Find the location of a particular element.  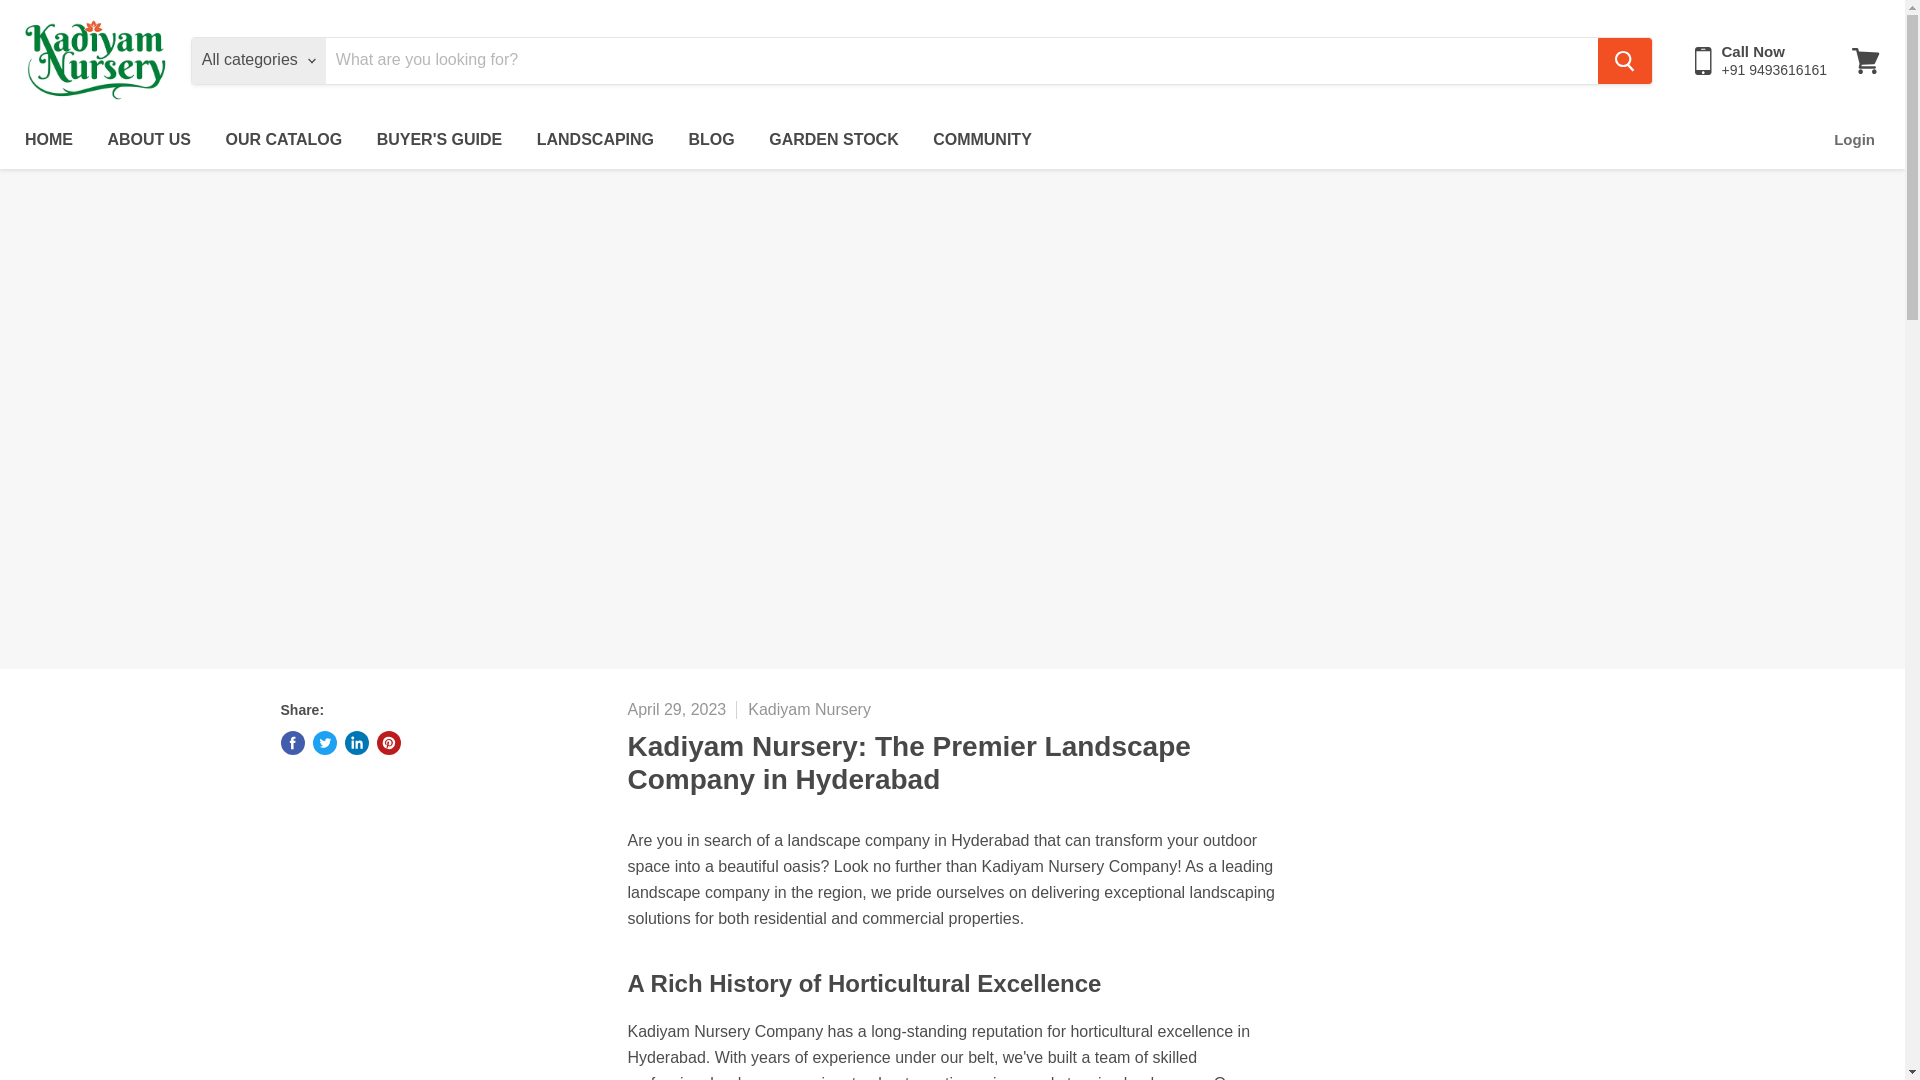

BLOG is located at coordinates (712, 139).